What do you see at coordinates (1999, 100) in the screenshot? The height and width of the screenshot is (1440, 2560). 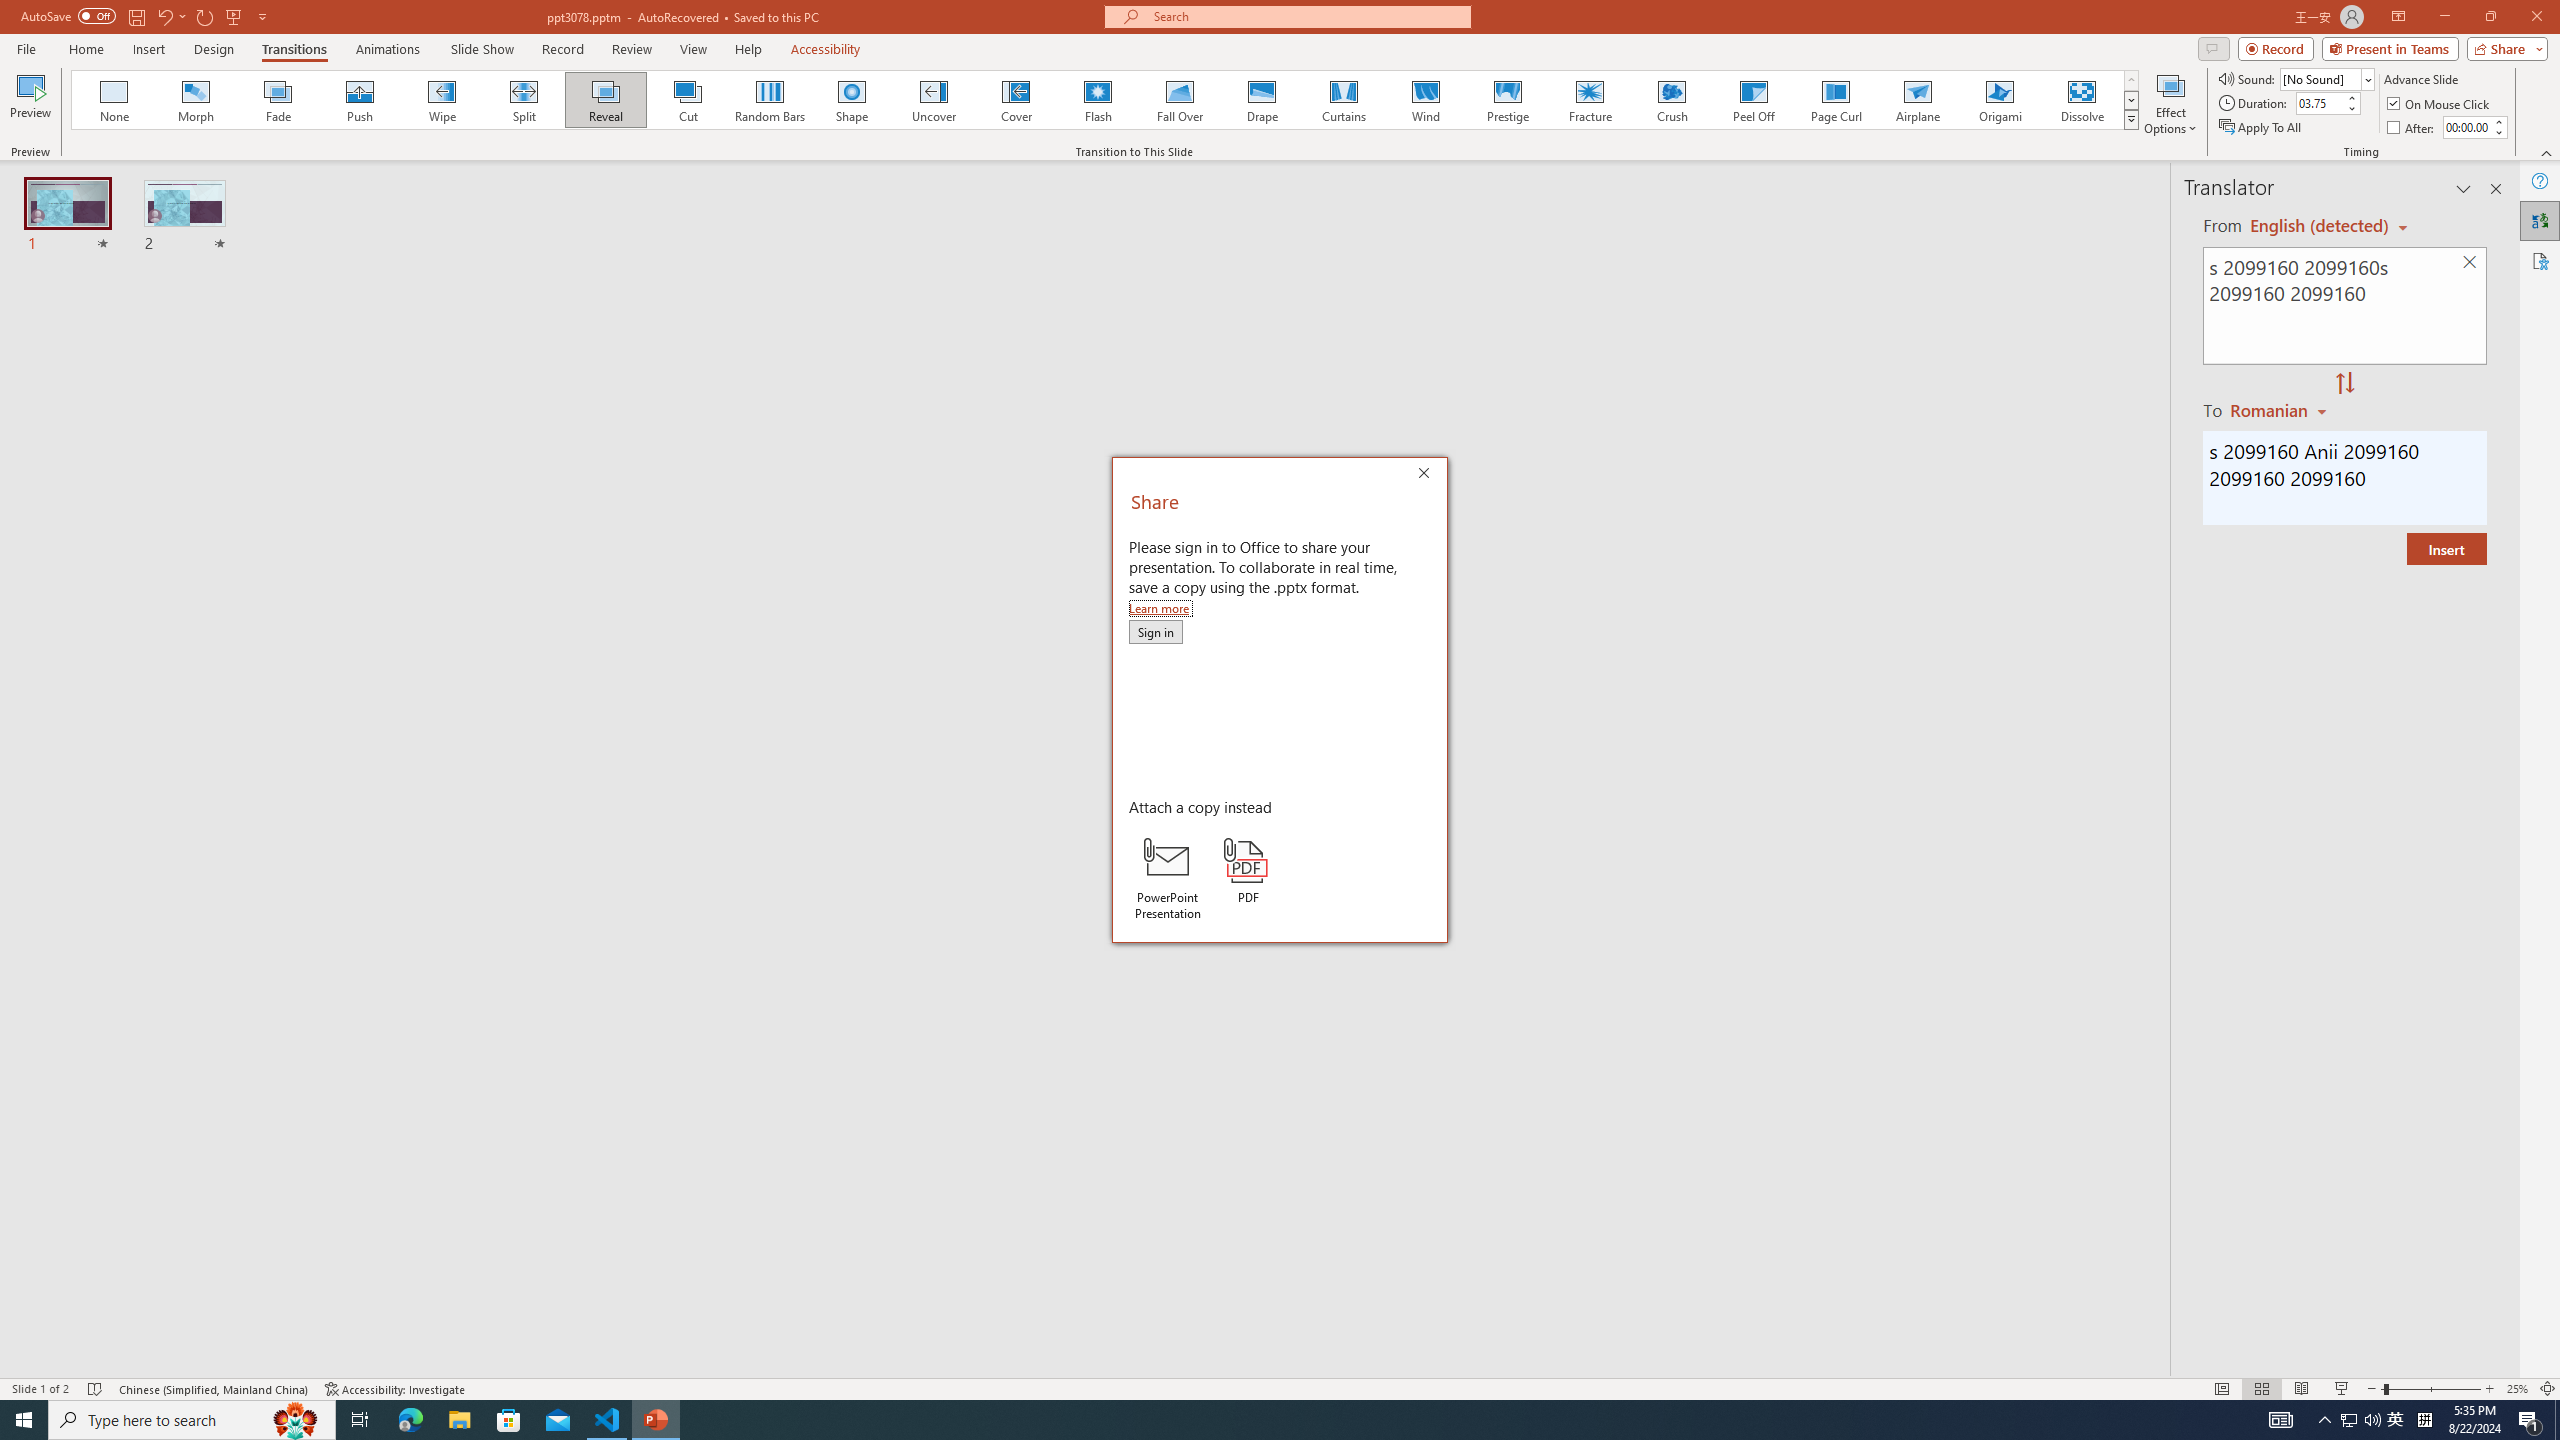 I see `Origami` at bounding box center [1999, 100].